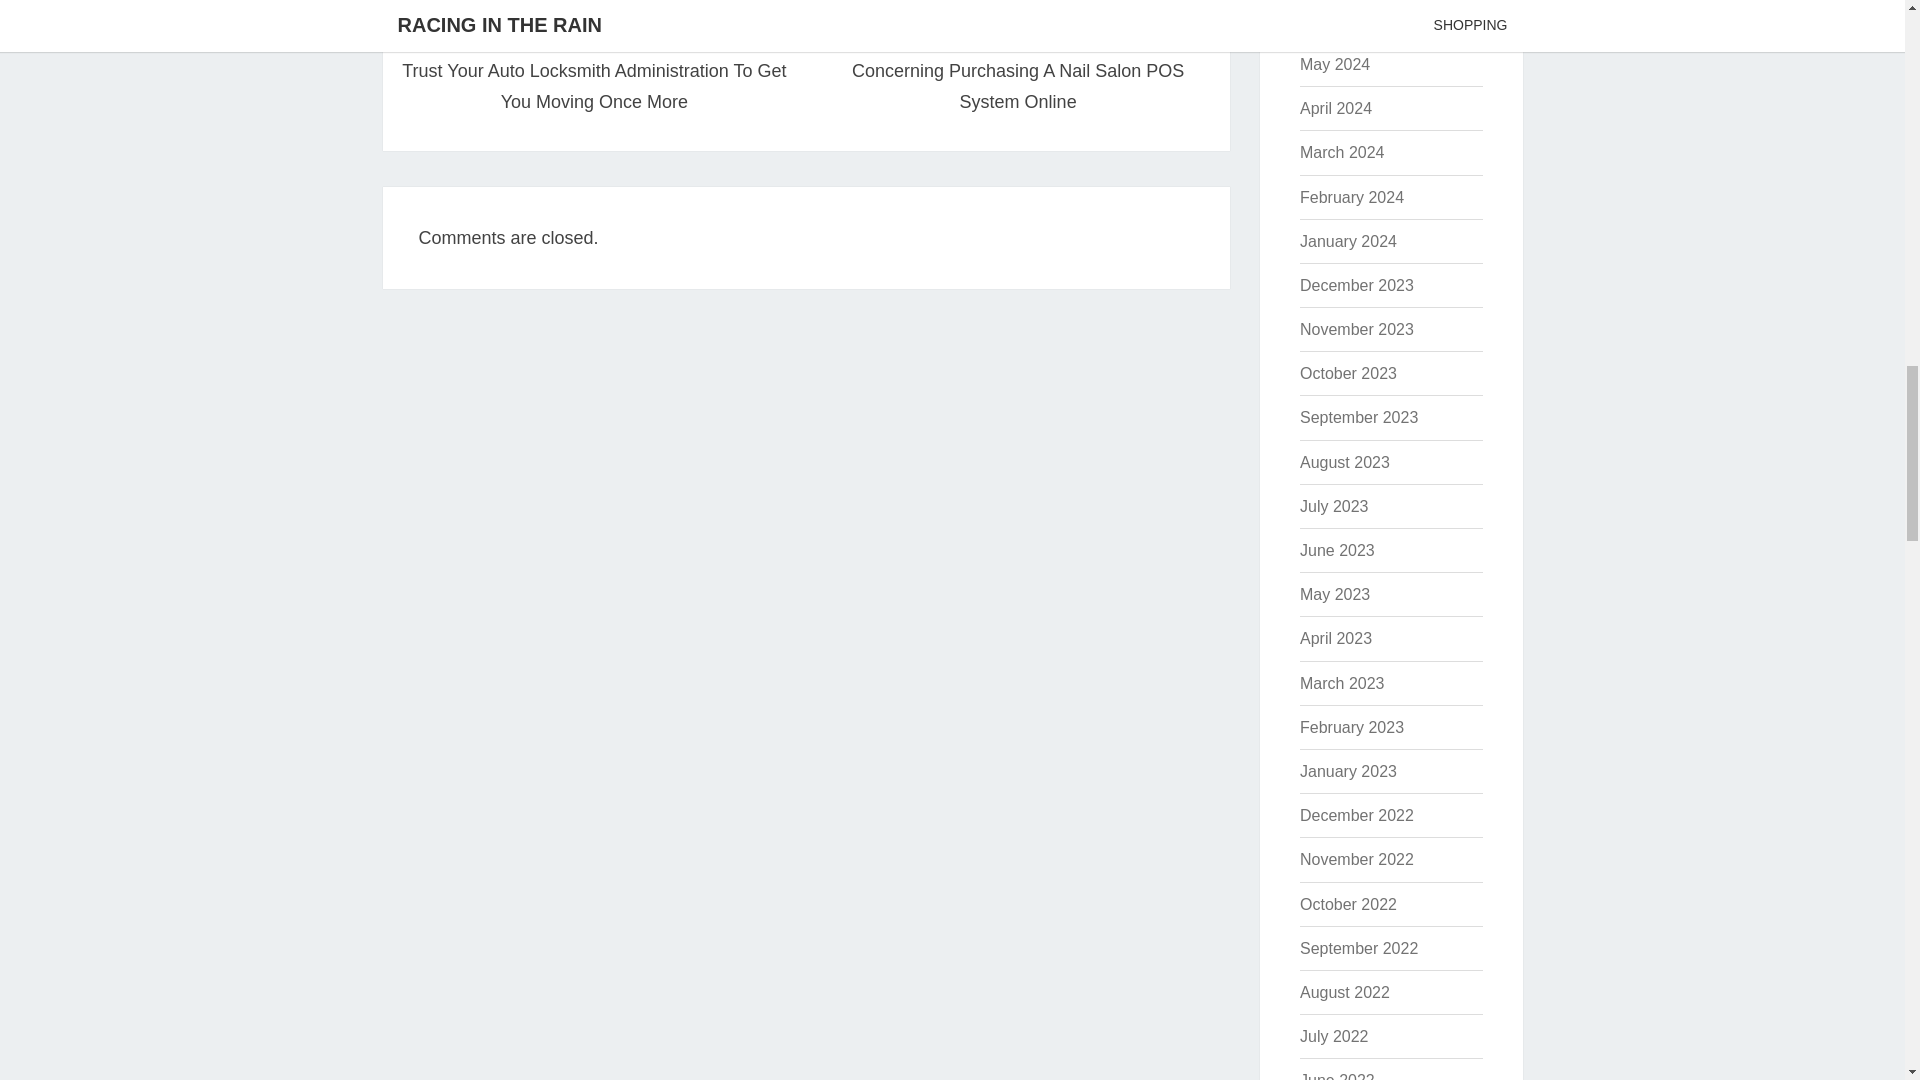 The width and height of the screenshot is (1920, 1080). What do you see at coordinates (1342, 684) in the screenshot?
I see `March 2023` at bounding box center [1342, 684].